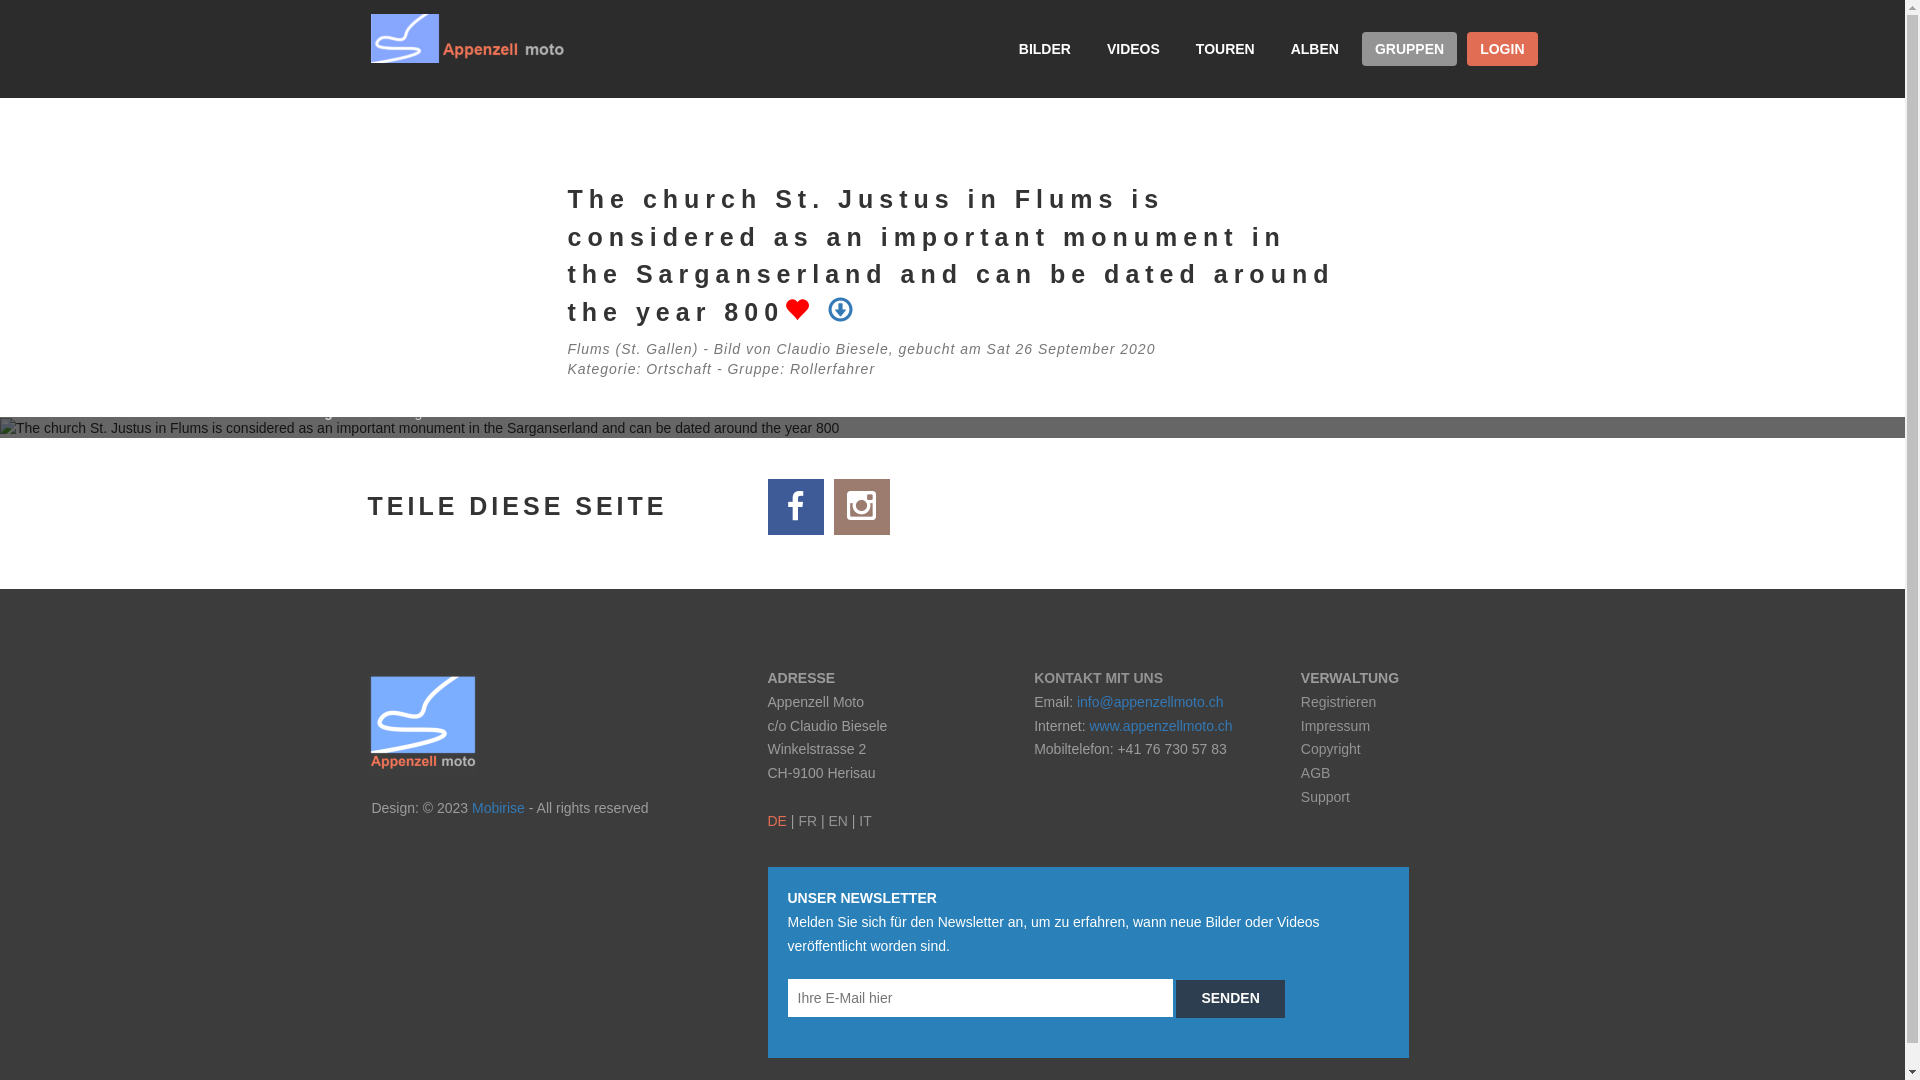 This screenshot has height=1080, width=1920. I want to click on info@appenzellmoto.ch, so click(1150, 702).